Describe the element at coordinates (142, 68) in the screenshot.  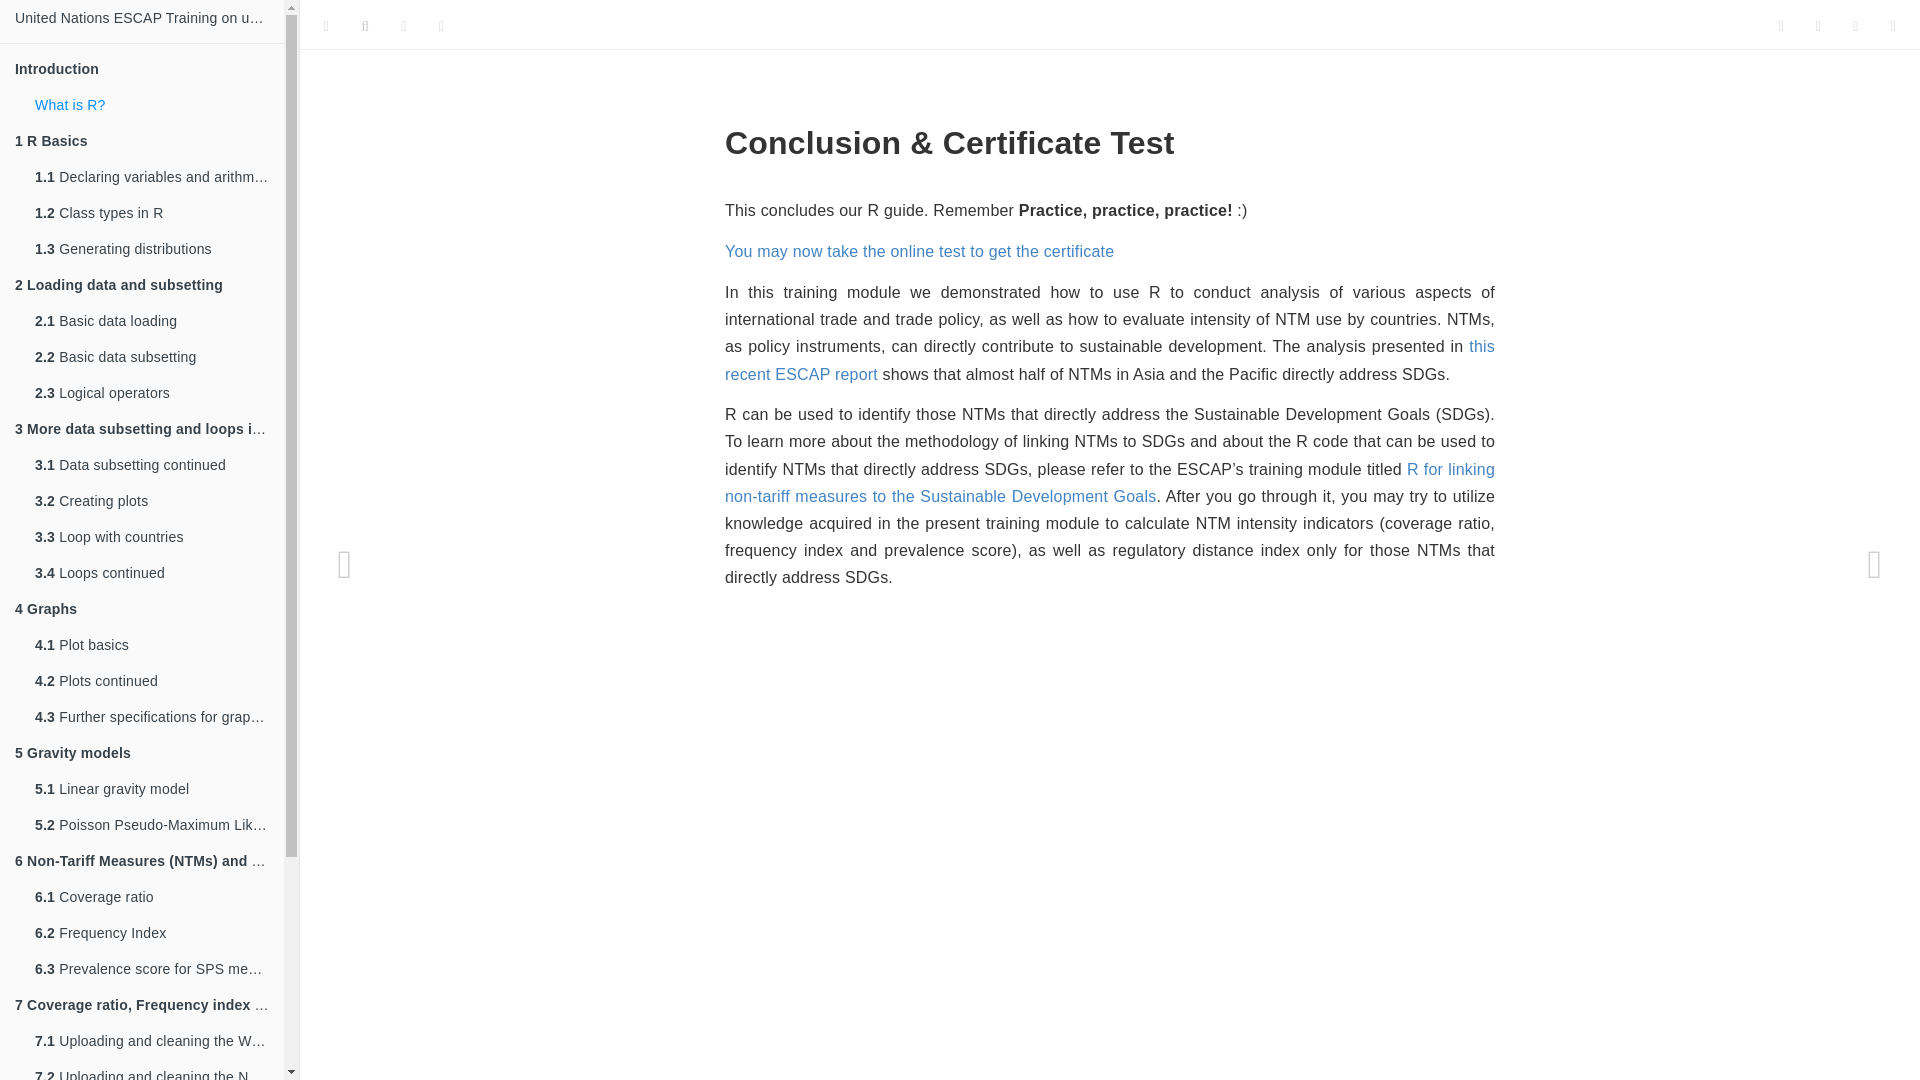
I see `Introduction` at that location.